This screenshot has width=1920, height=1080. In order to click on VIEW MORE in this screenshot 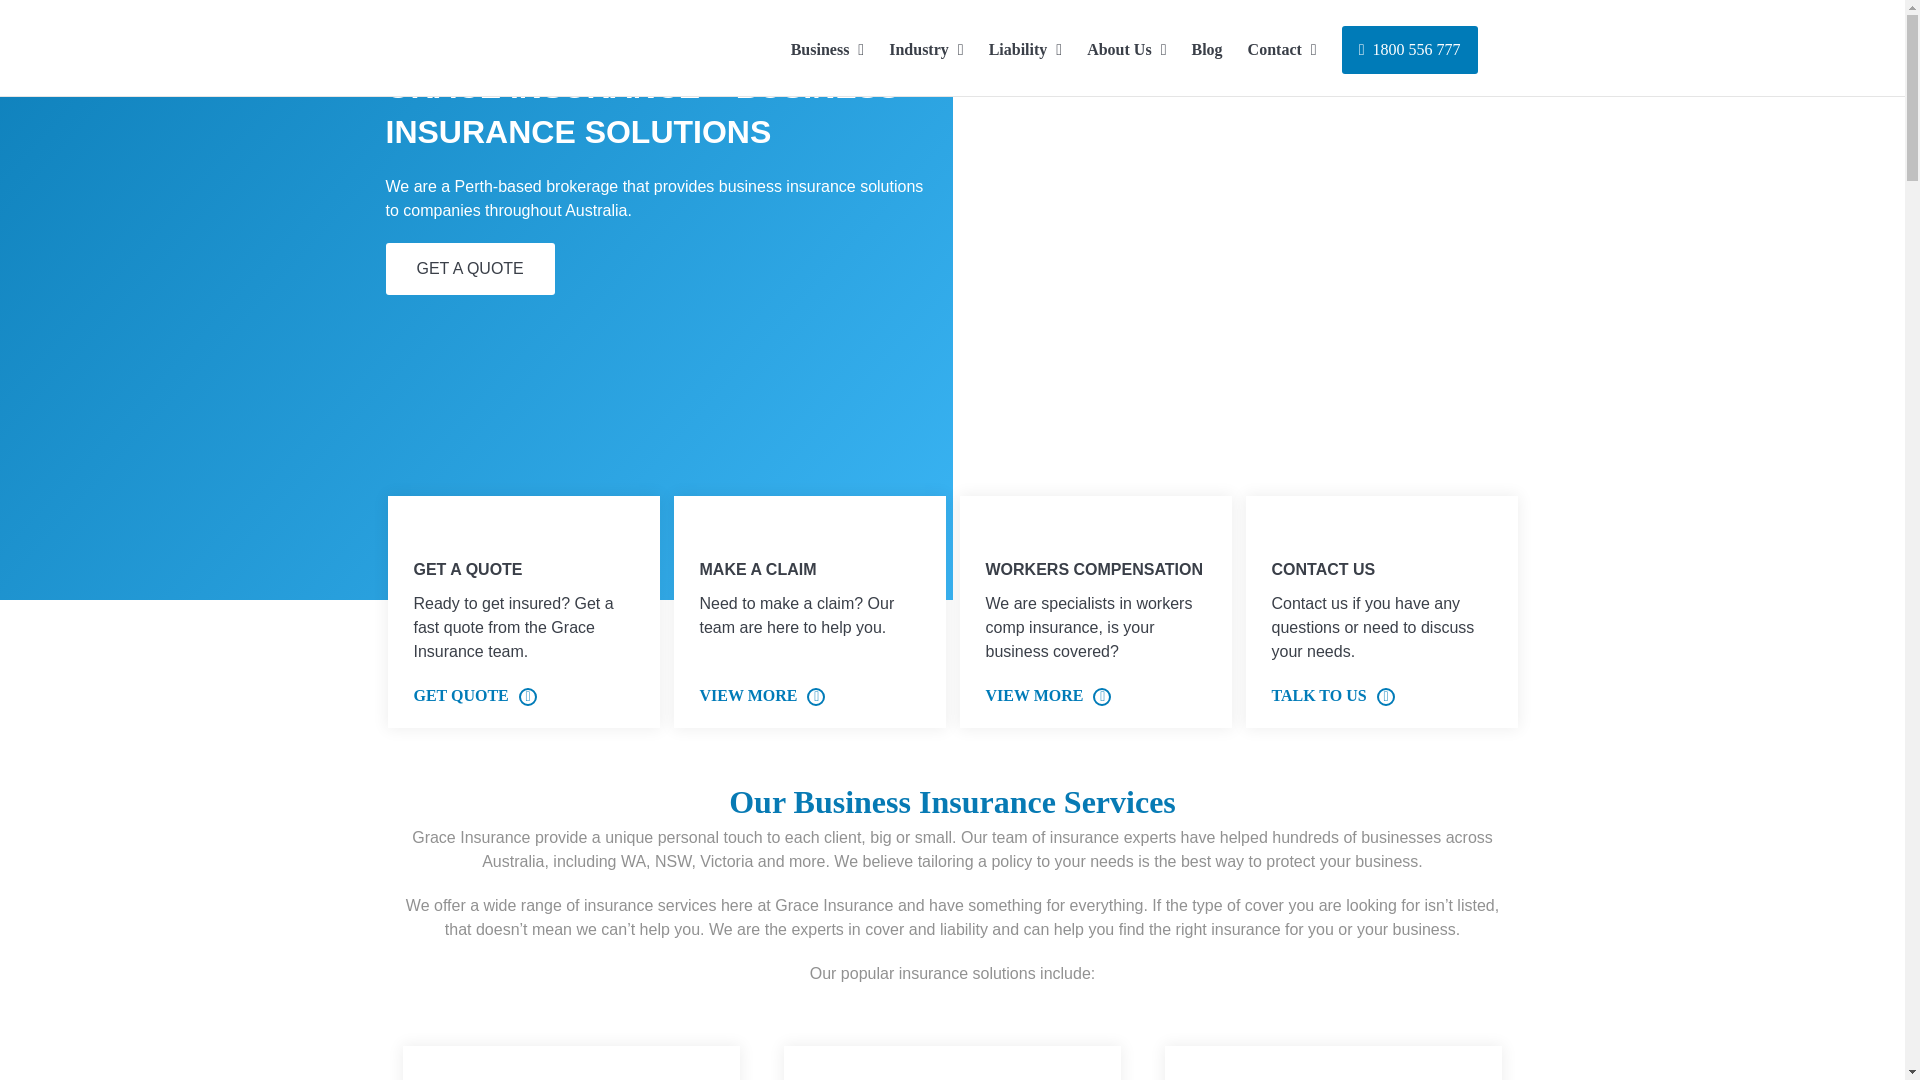, I will do `click(1049, 696)`.